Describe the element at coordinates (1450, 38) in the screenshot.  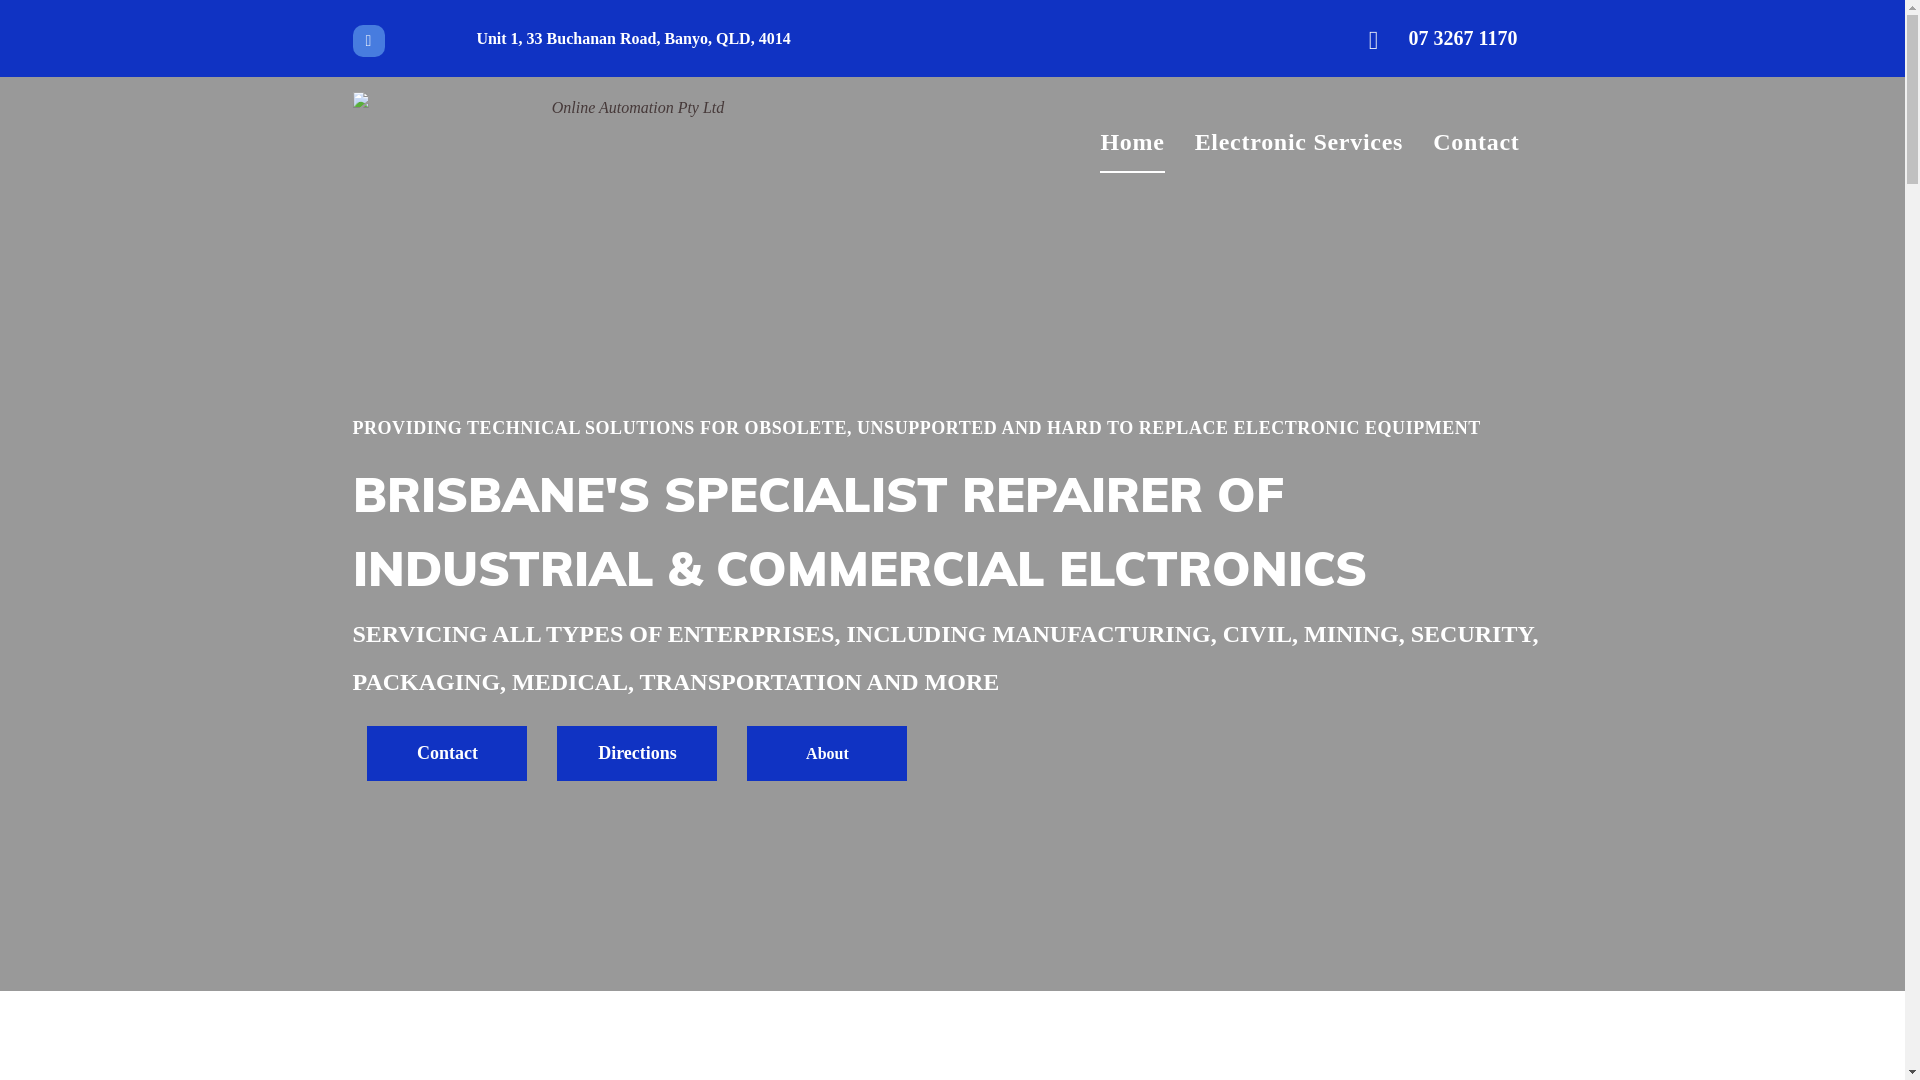
I see `07 3267 1170` at that location.